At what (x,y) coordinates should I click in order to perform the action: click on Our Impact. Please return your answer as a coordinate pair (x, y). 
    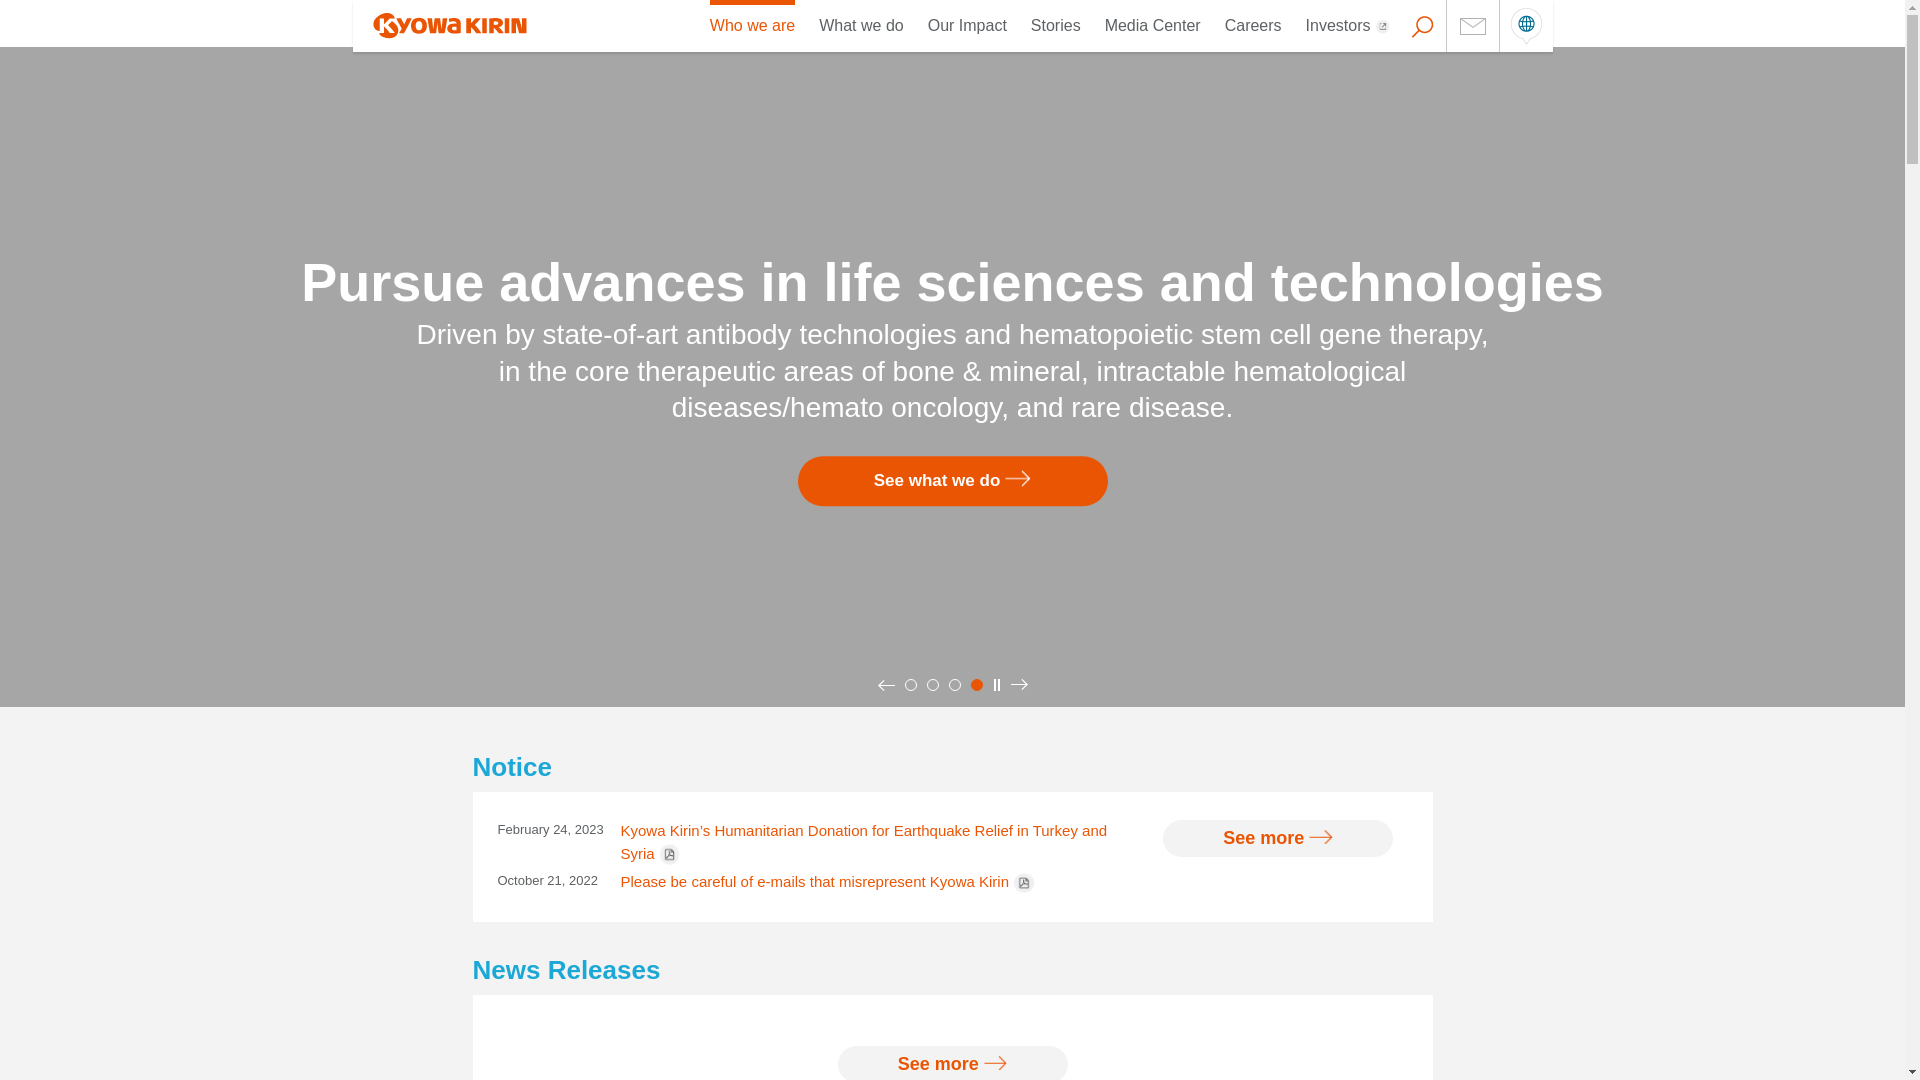
    Looking at the image, I should click on (966, 26).